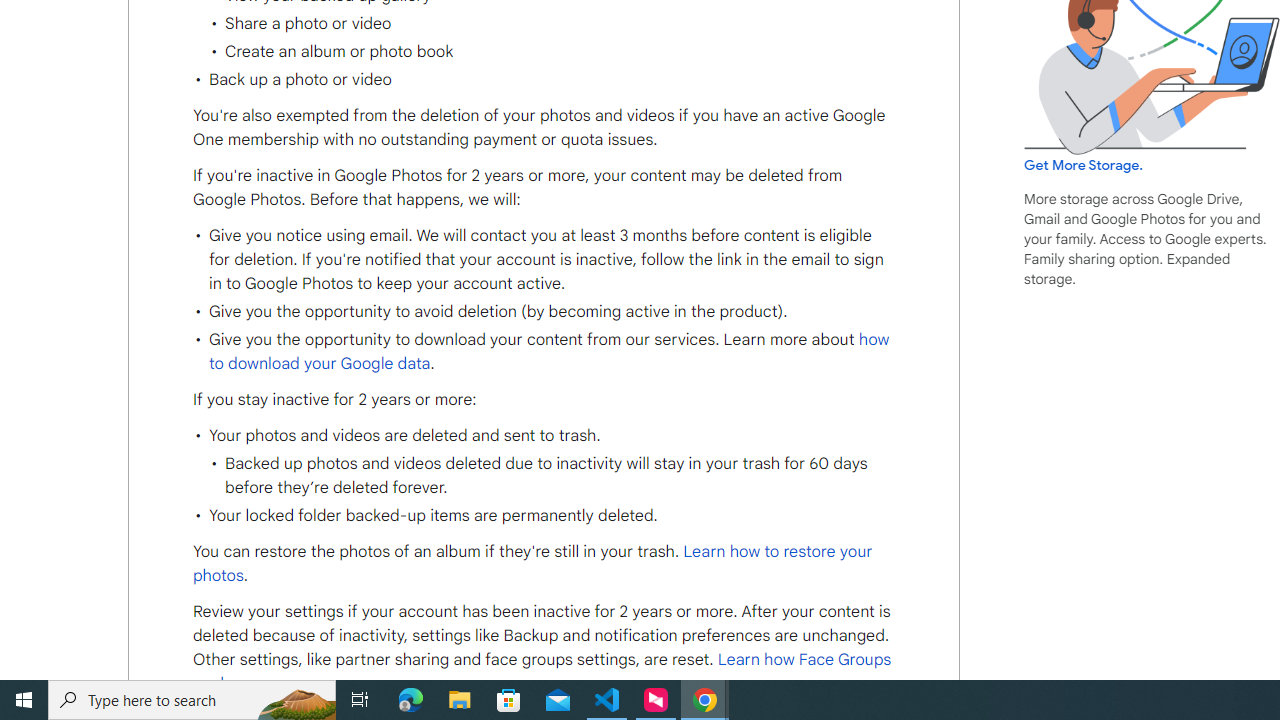 Image resolution: width=1280 pixels, height=720 pixels. Describe the element at coordinates (542, 672) in the screenshot. I see `Learn how Face Groups works` at that location.